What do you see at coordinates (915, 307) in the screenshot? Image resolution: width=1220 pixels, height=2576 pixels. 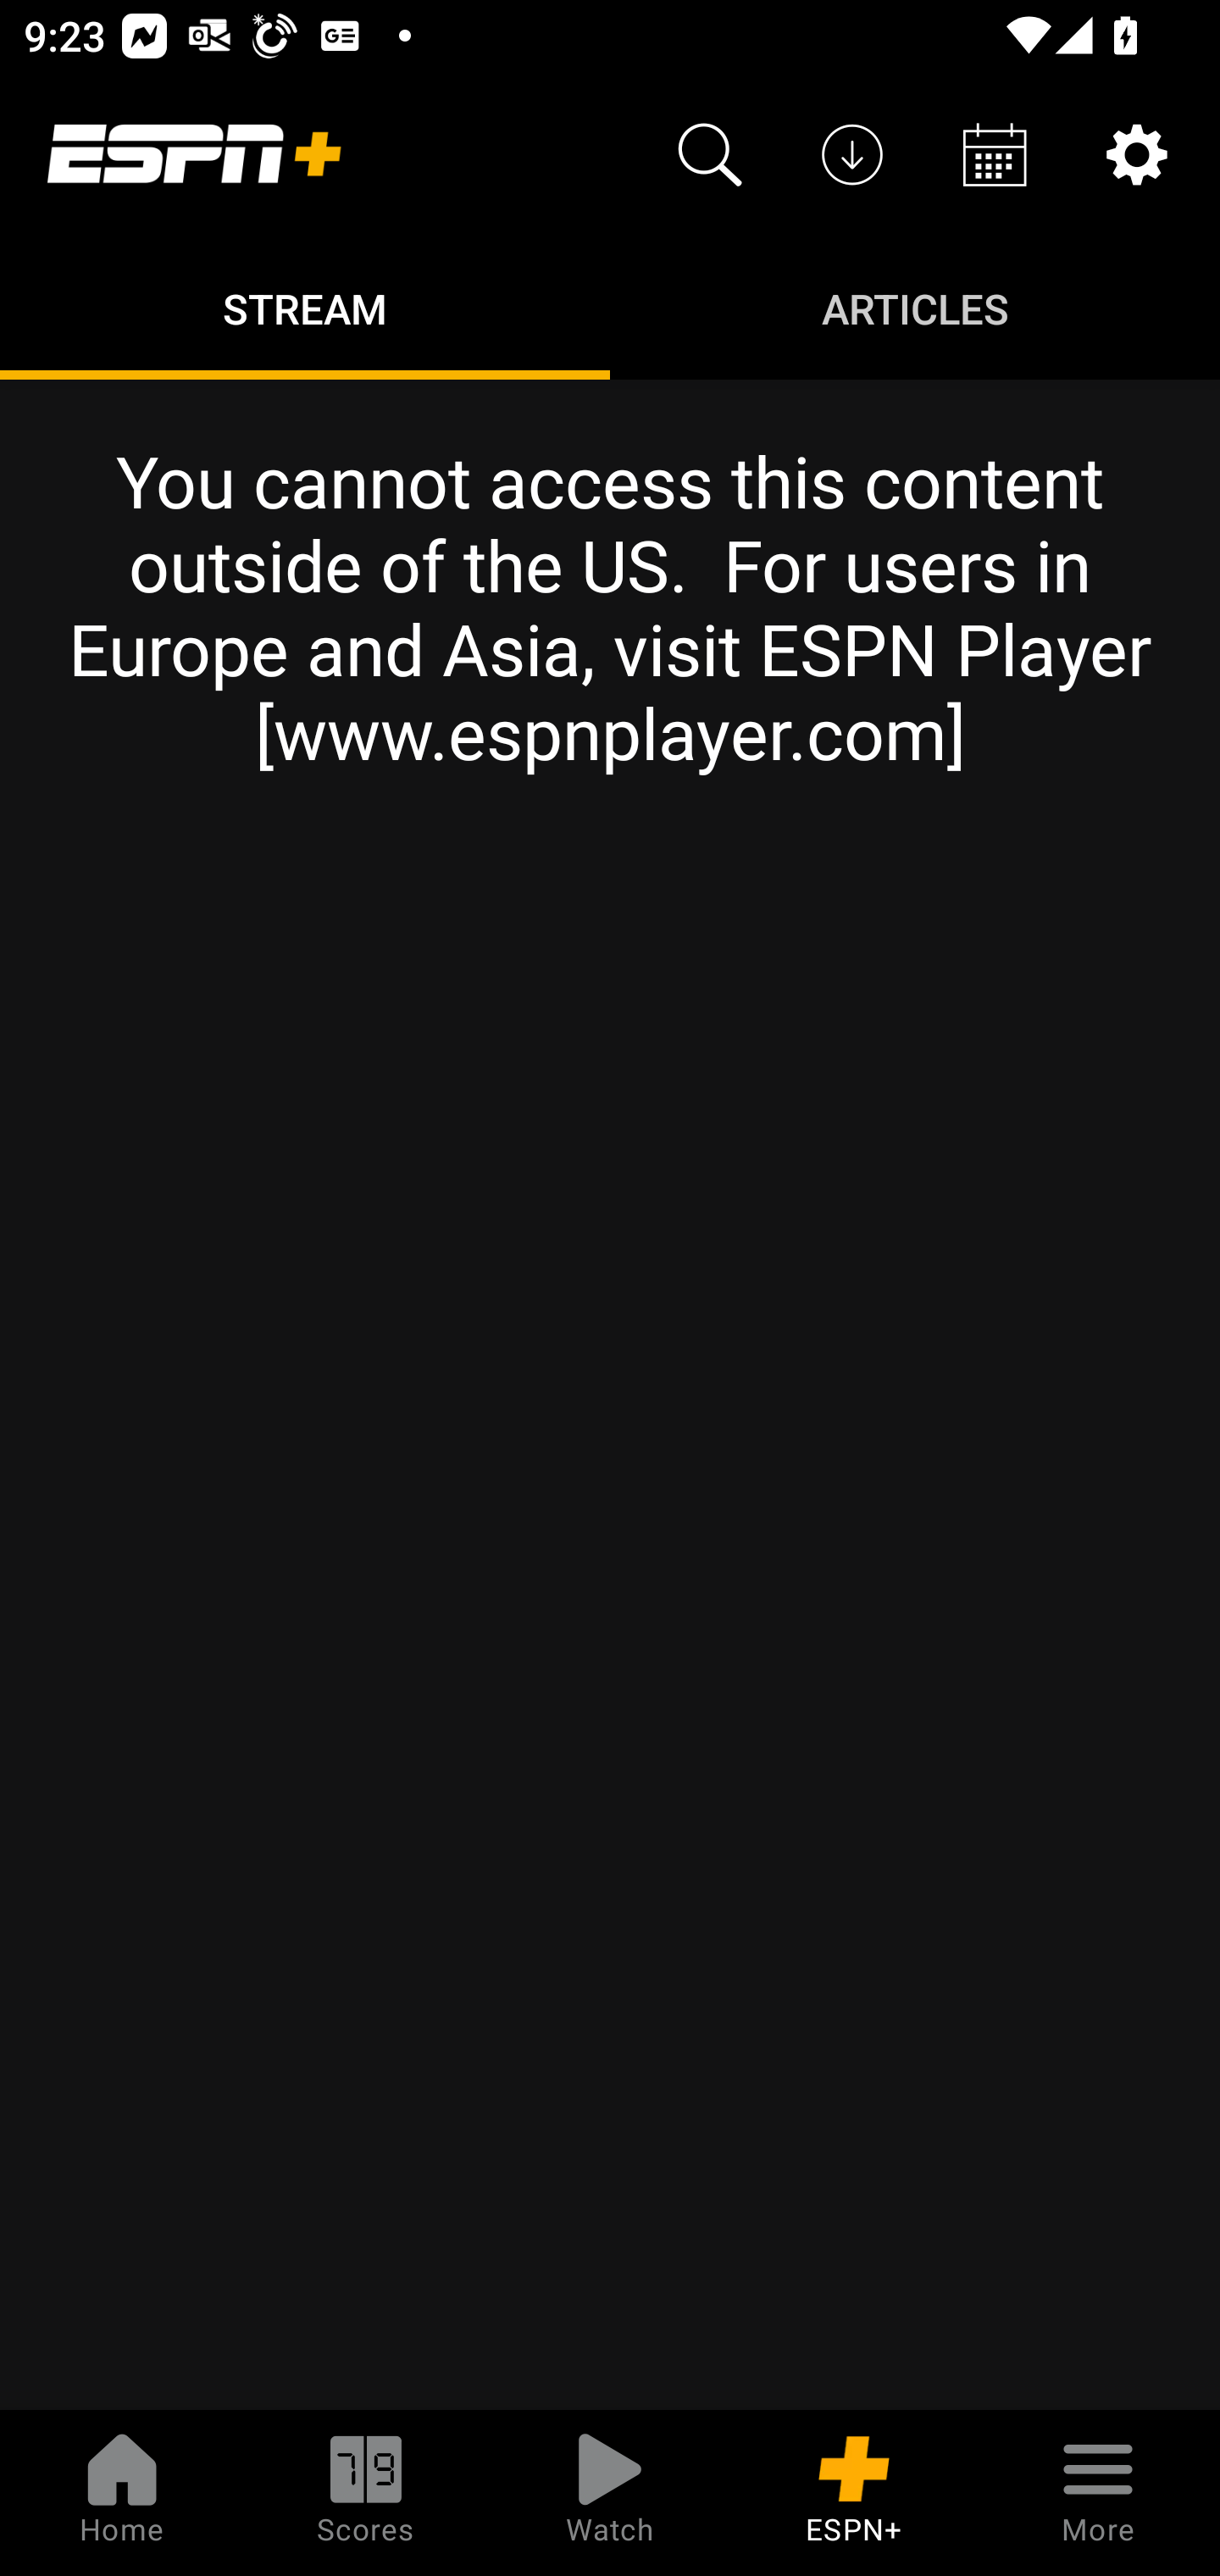 I see `Articles ARTICLES` at bounding box center [915, 307].